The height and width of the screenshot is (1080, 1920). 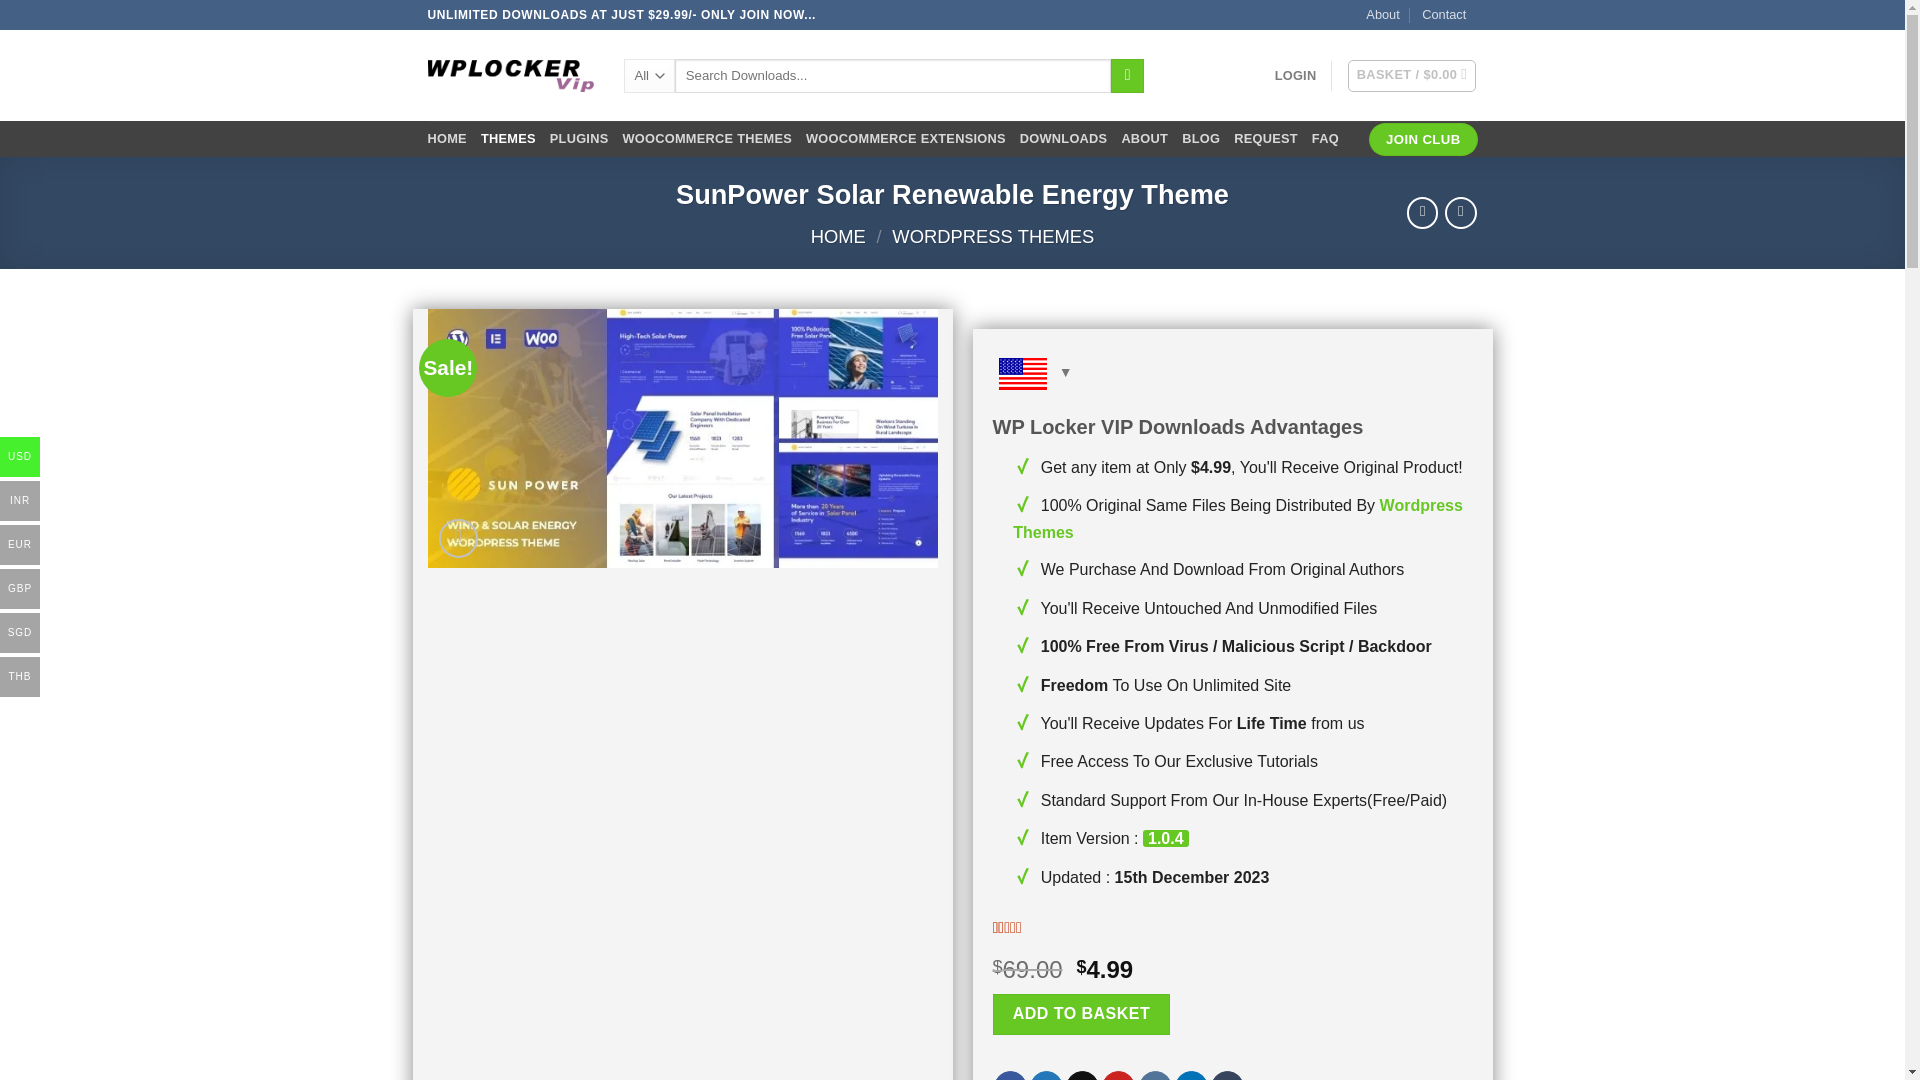 I want to click on JOIN NOW, so click(x=772, y=14).